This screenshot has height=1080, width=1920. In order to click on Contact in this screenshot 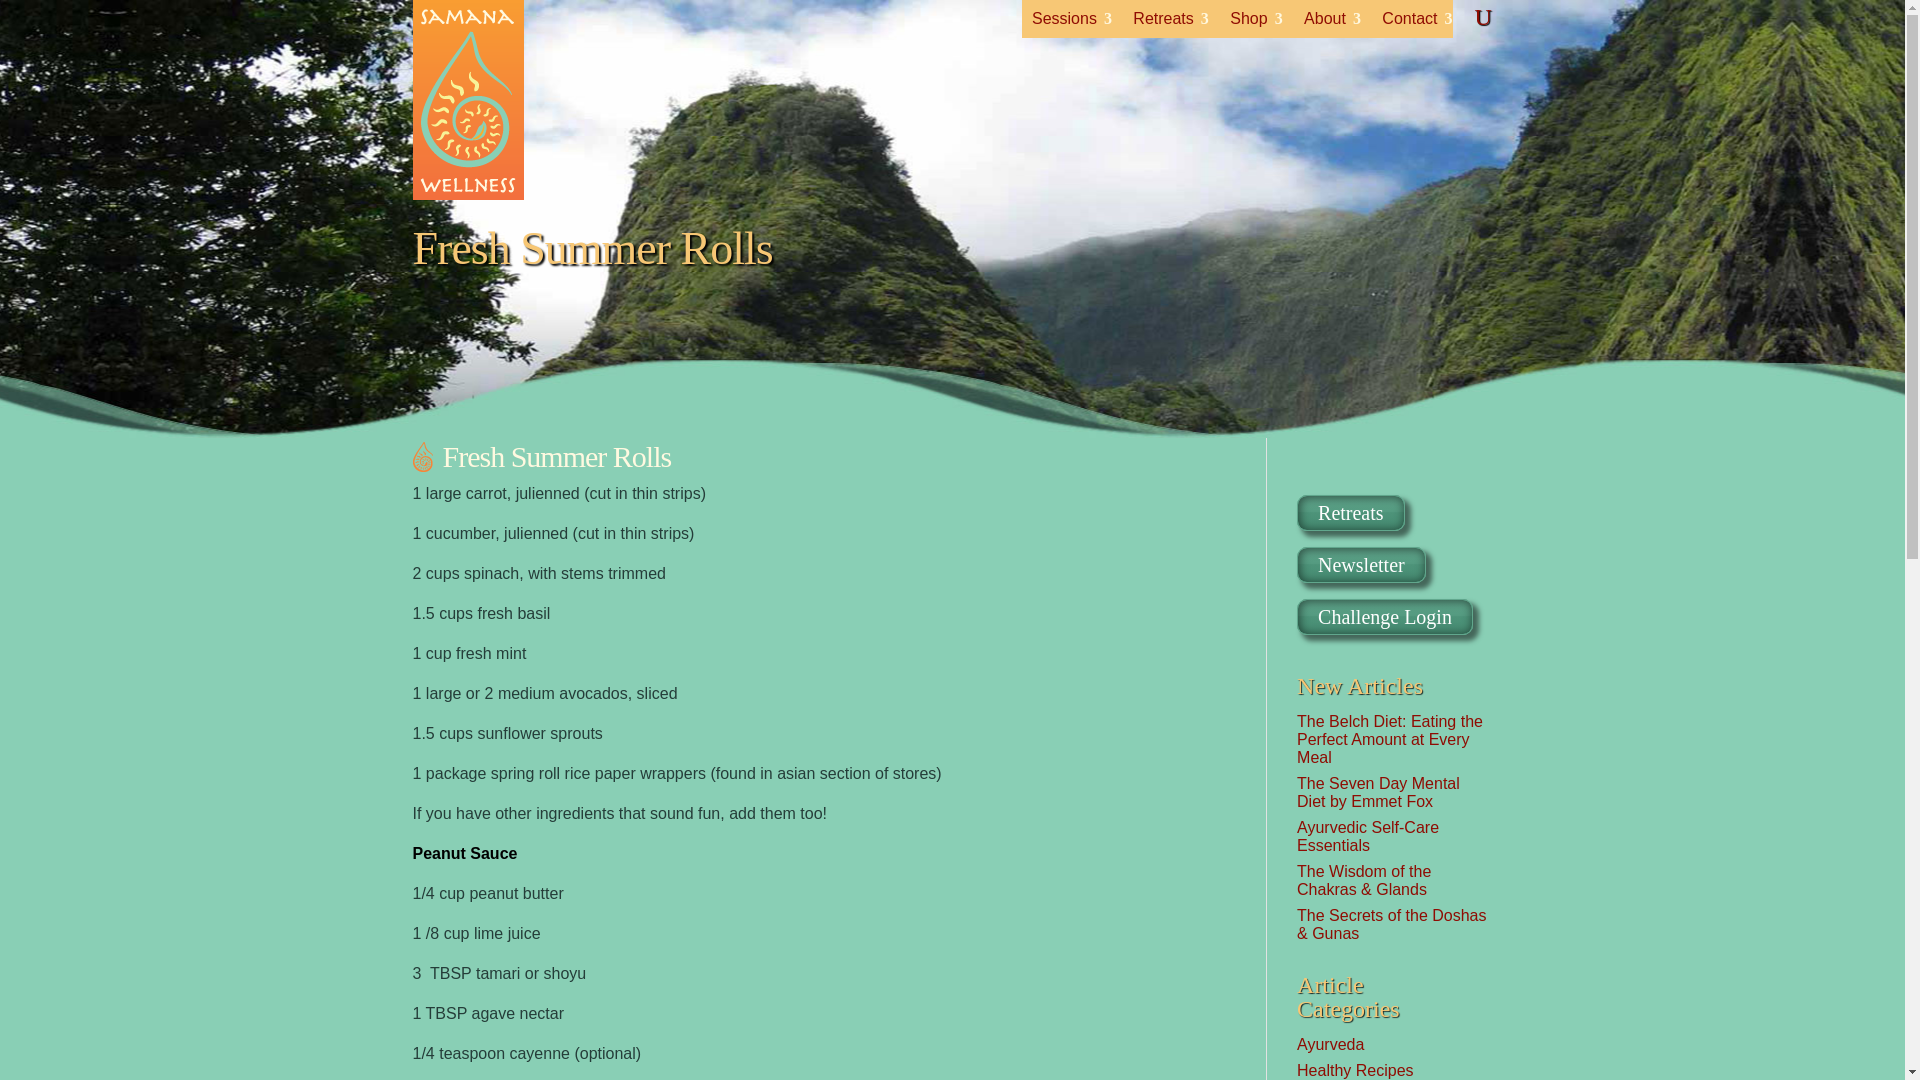, I will do `click(1410, 23)`.